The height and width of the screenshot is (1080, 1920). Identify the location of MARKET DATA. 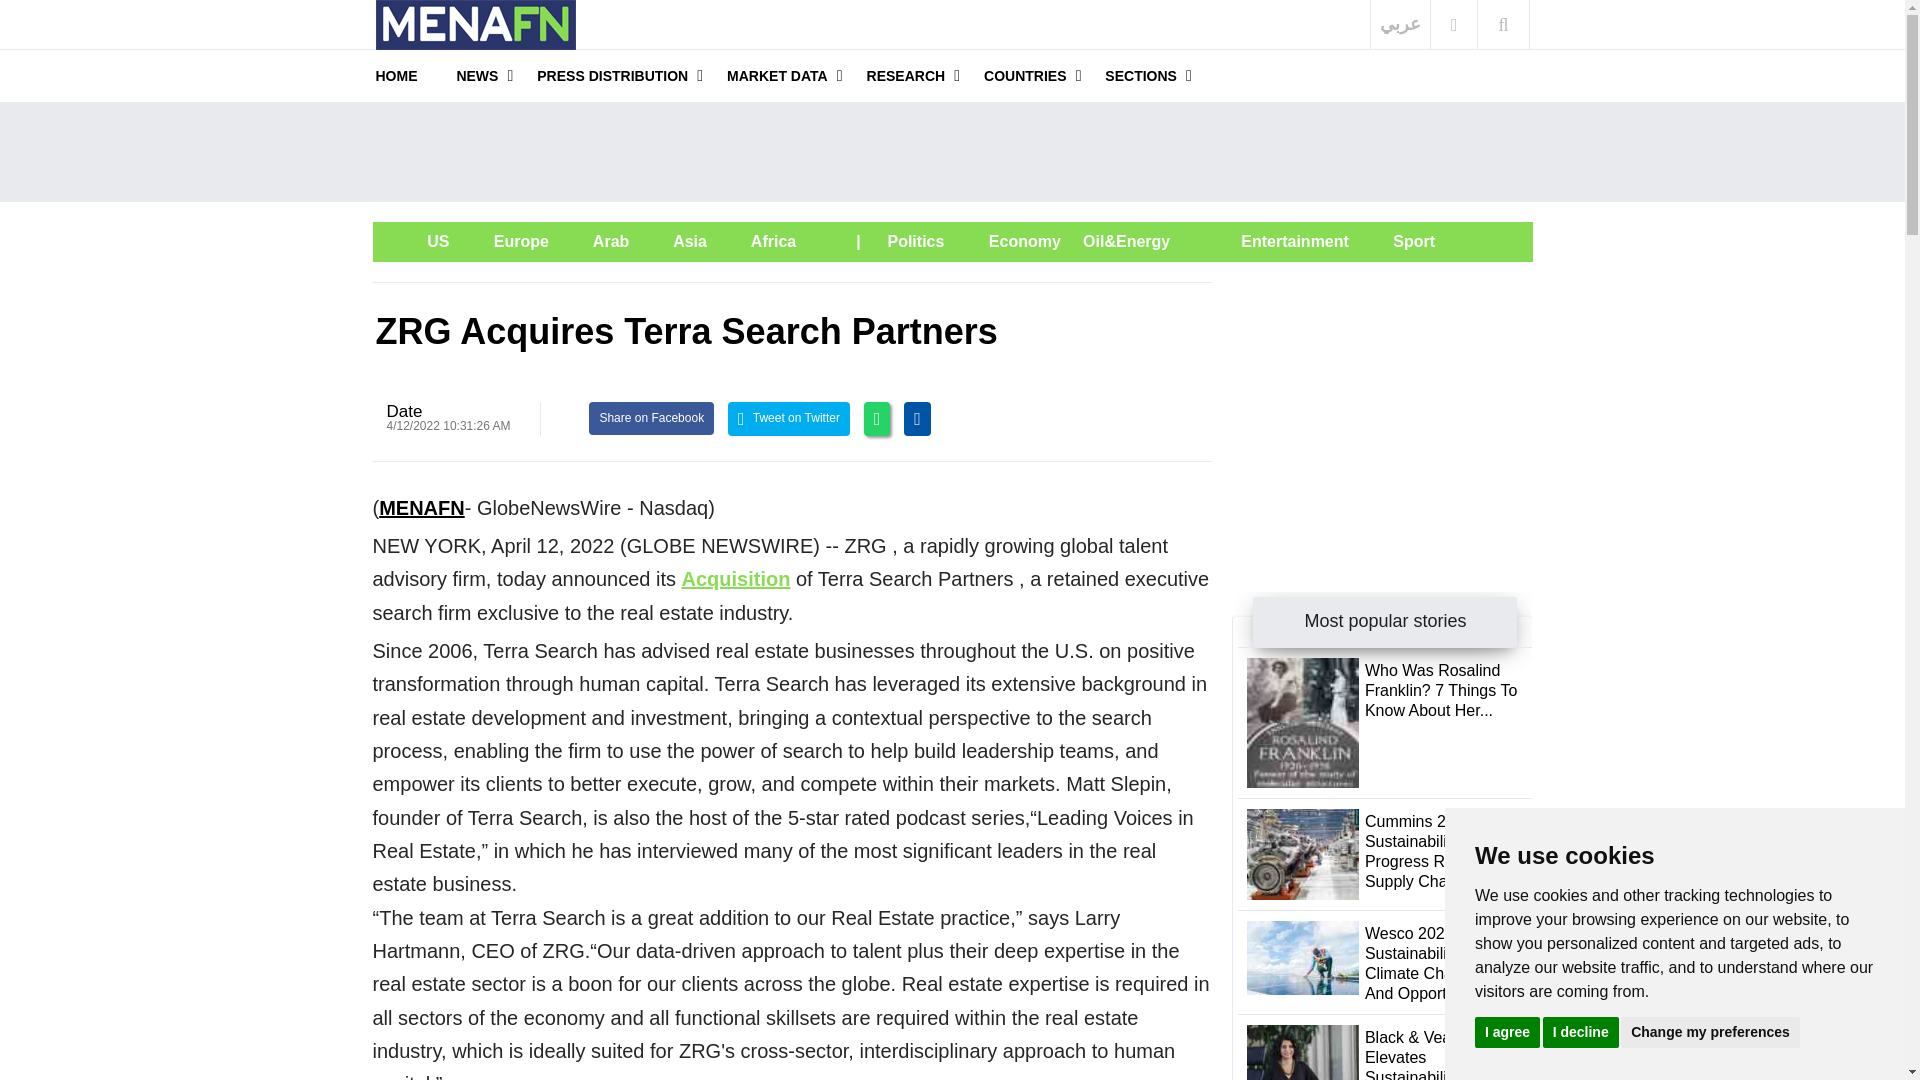
(777, 75).